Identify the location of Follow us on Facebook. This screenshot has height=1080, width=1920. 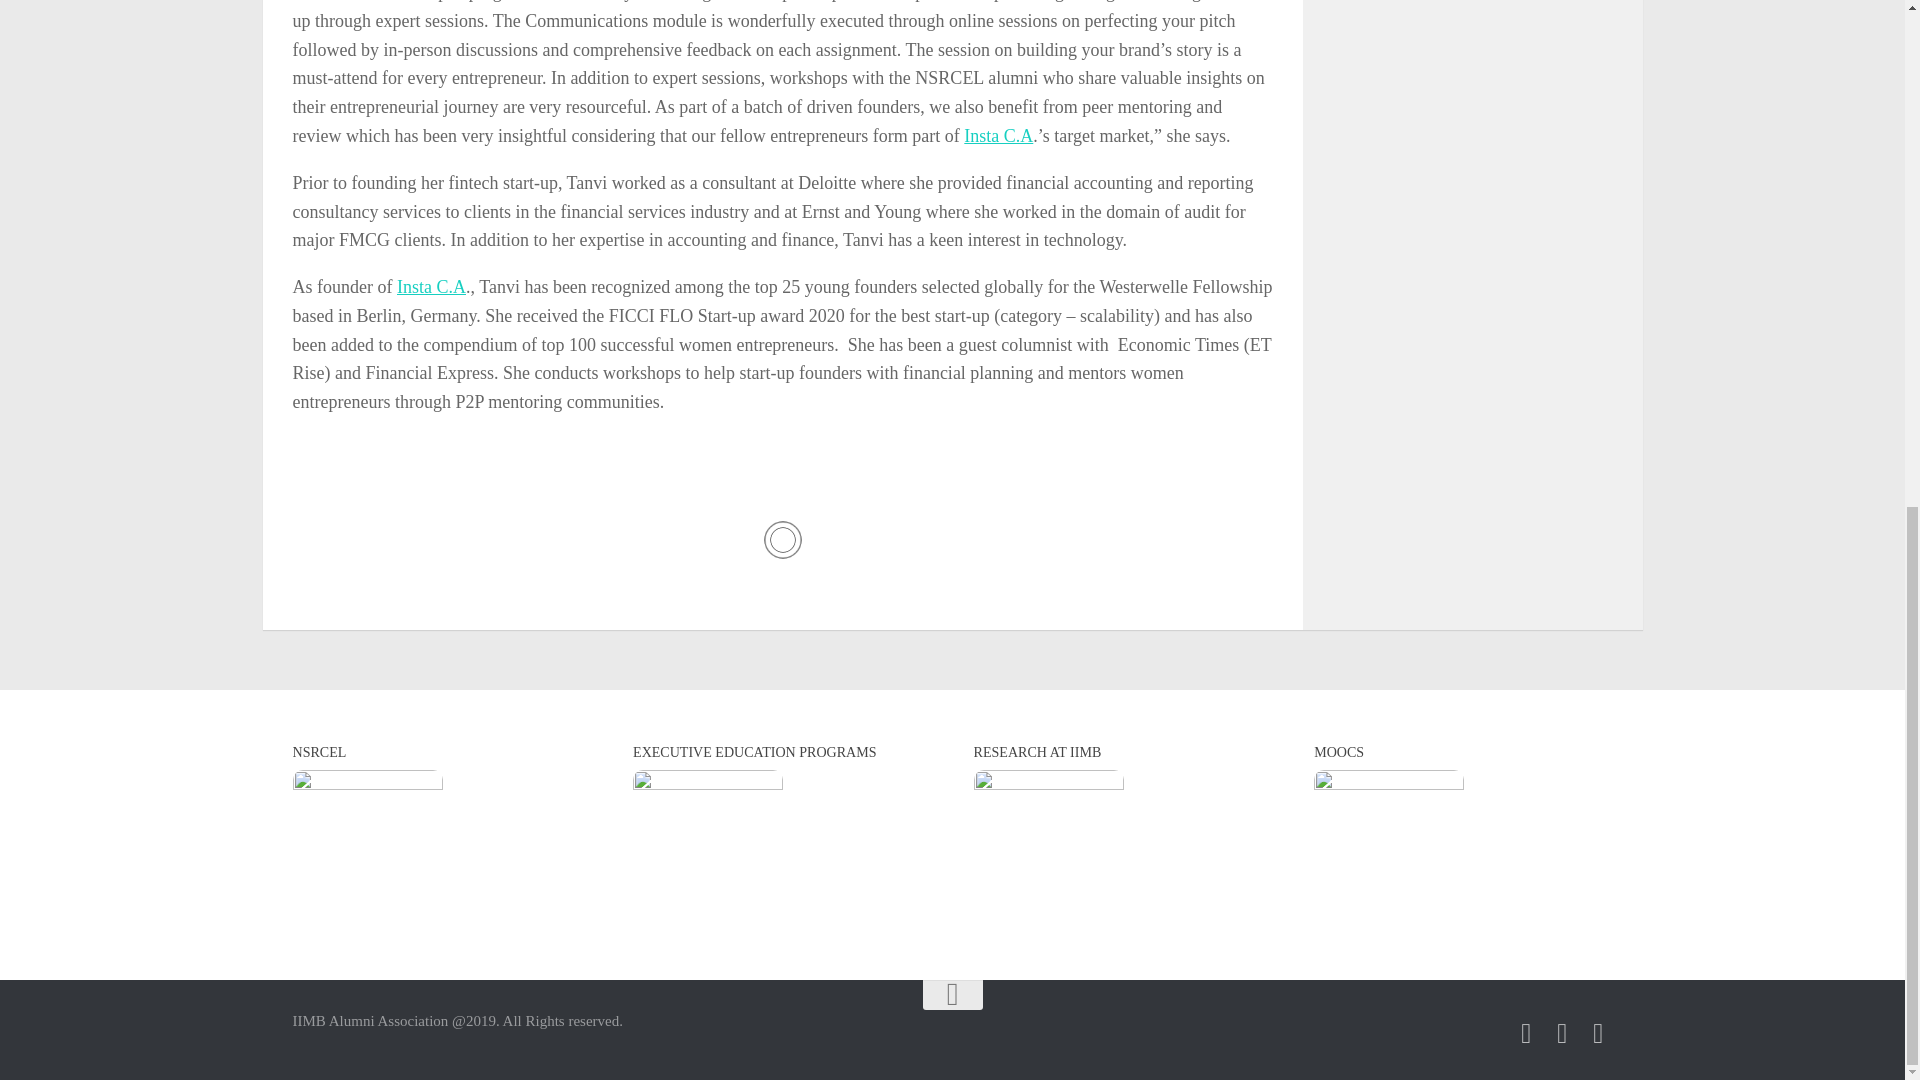
(1526, 1033).